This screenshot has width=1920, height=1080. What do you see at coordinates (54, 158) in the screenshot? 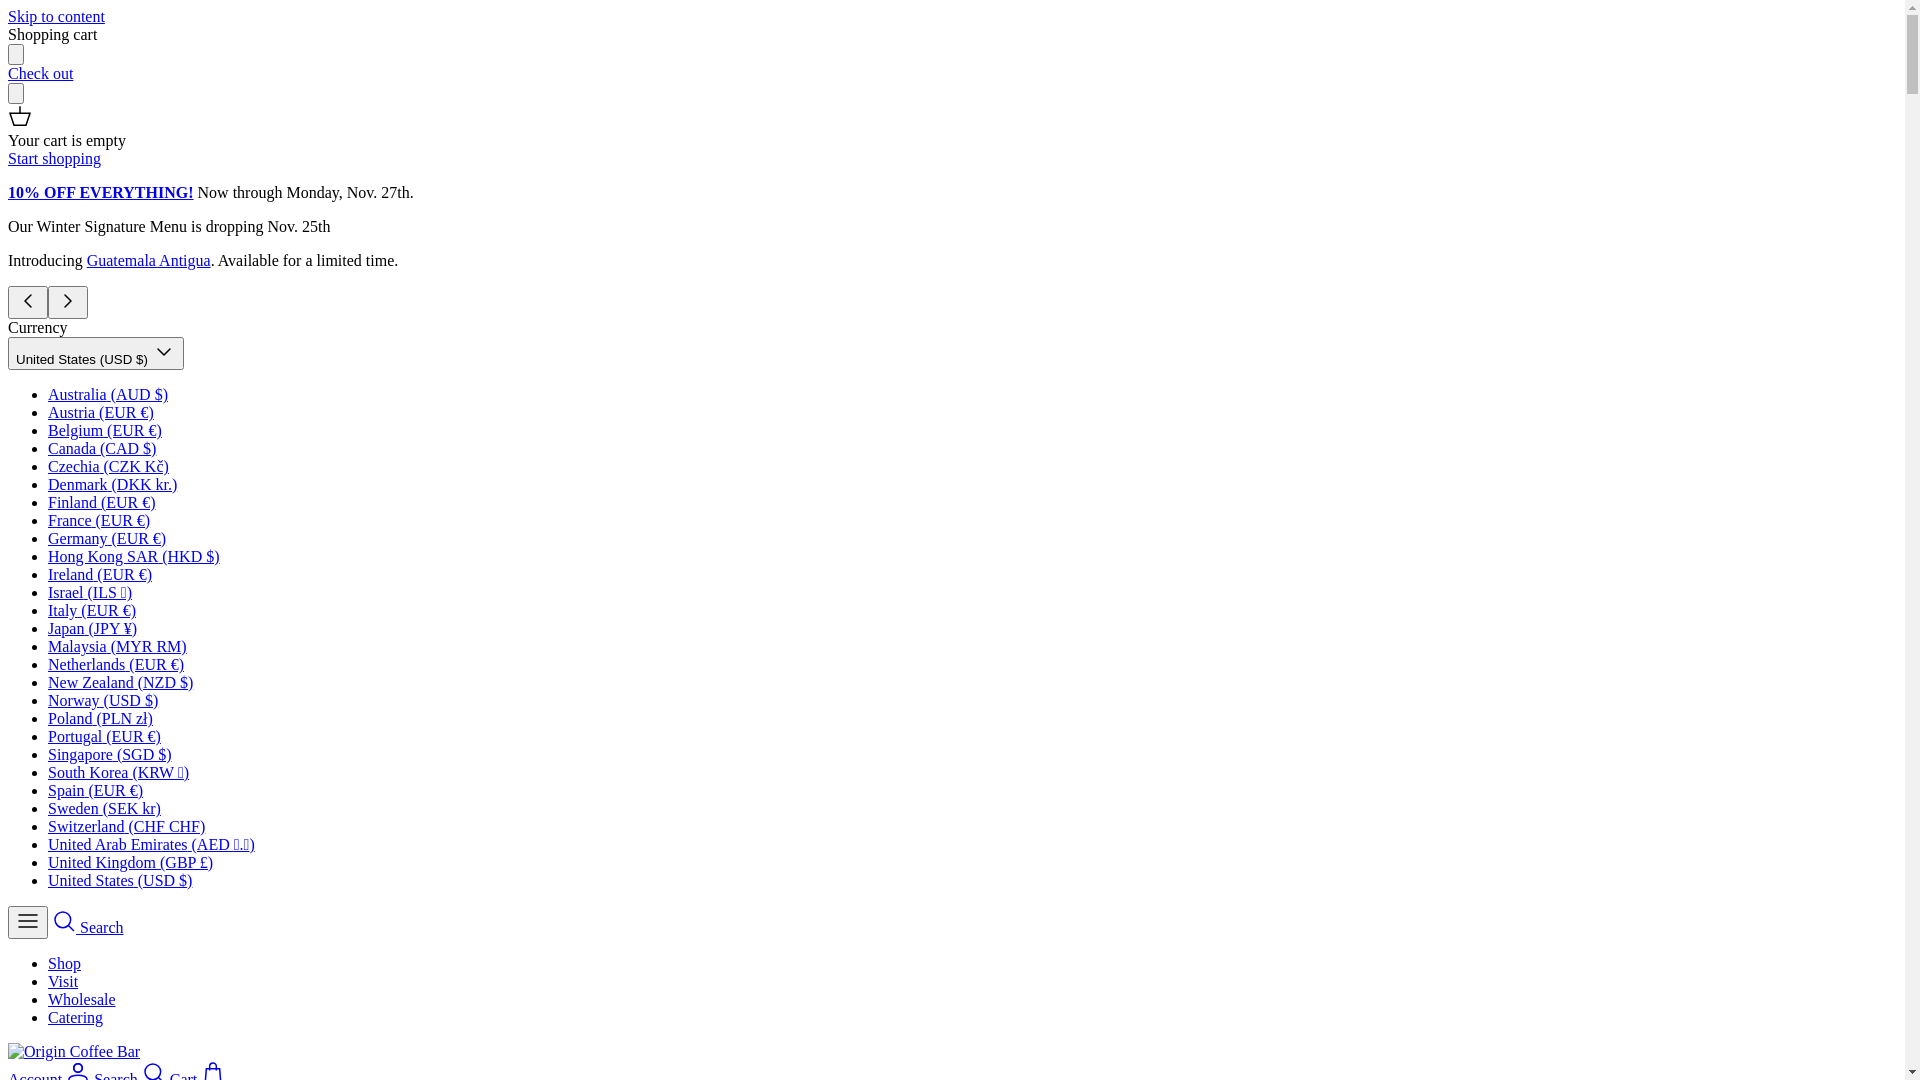
I see `Start shopping` at bounding box center [54, 158].